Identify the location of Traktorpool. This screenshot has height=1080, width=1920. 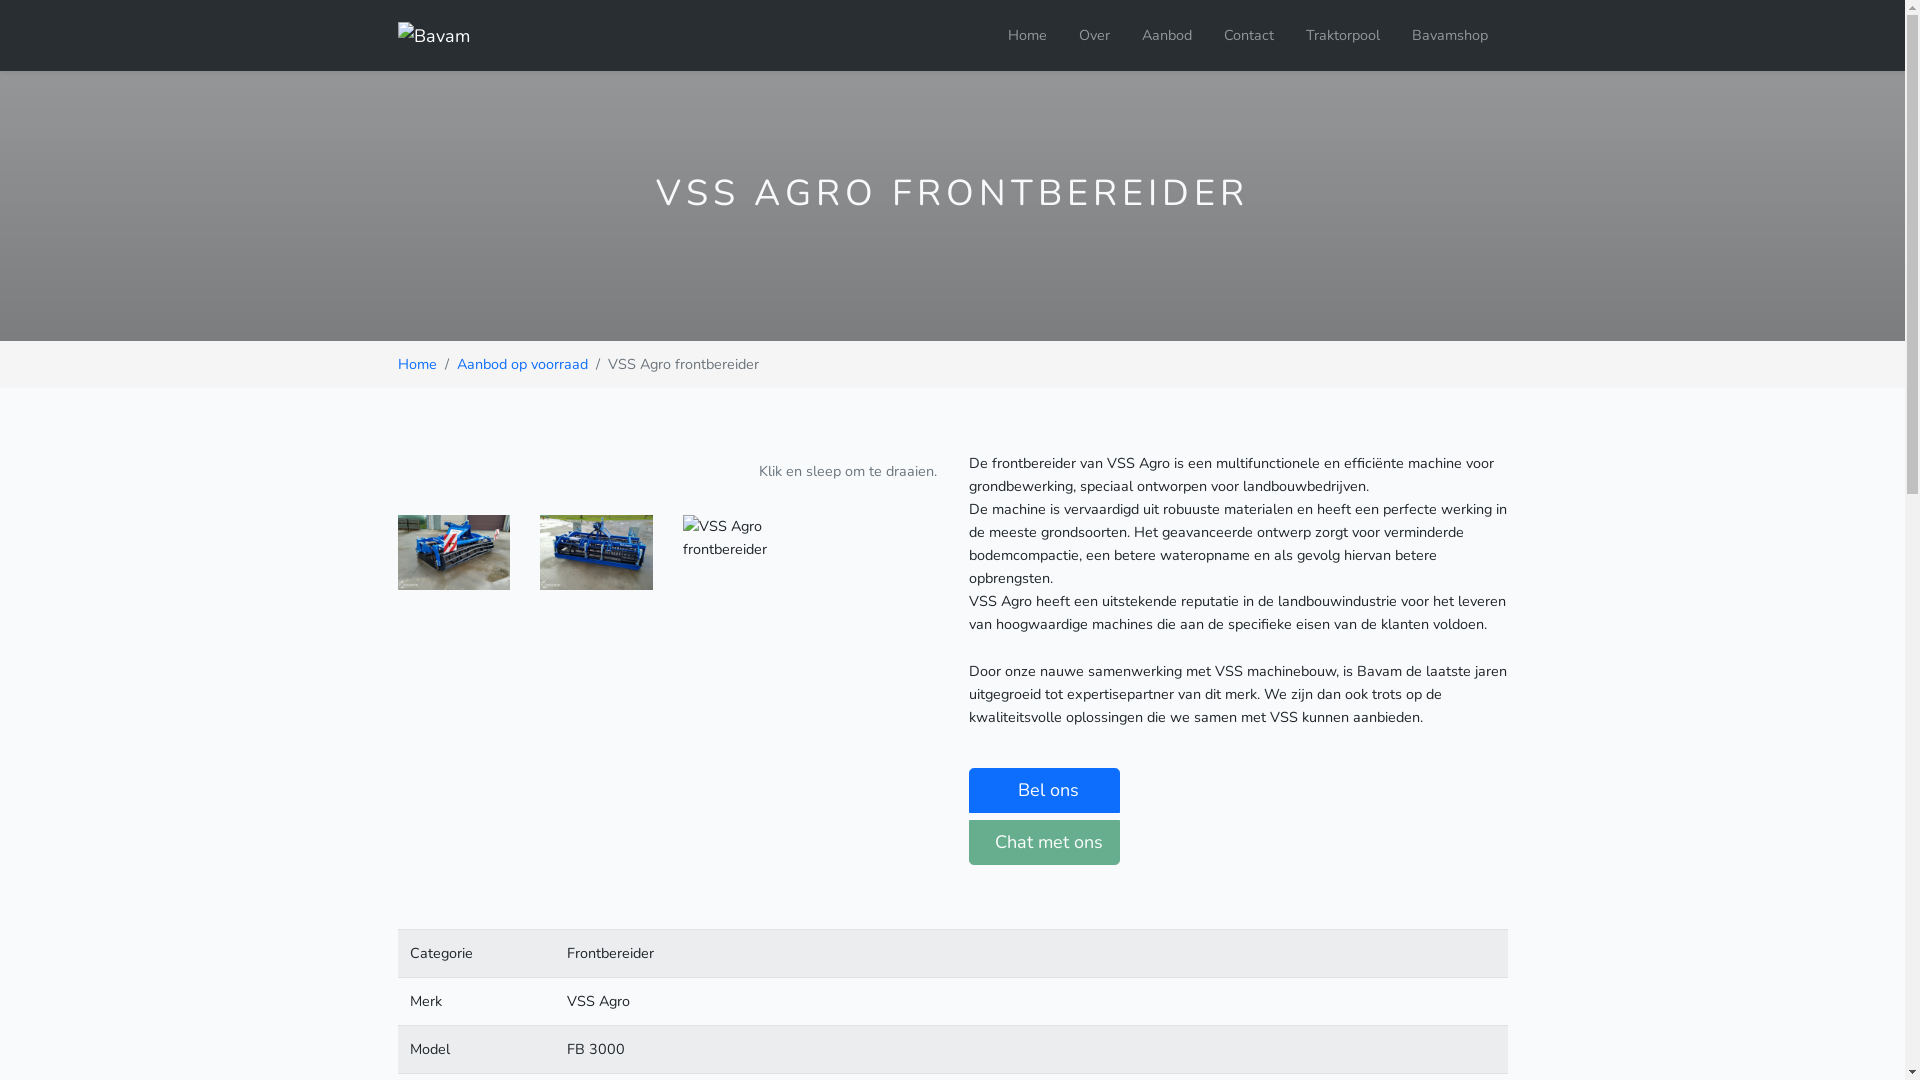
(1343, 36).